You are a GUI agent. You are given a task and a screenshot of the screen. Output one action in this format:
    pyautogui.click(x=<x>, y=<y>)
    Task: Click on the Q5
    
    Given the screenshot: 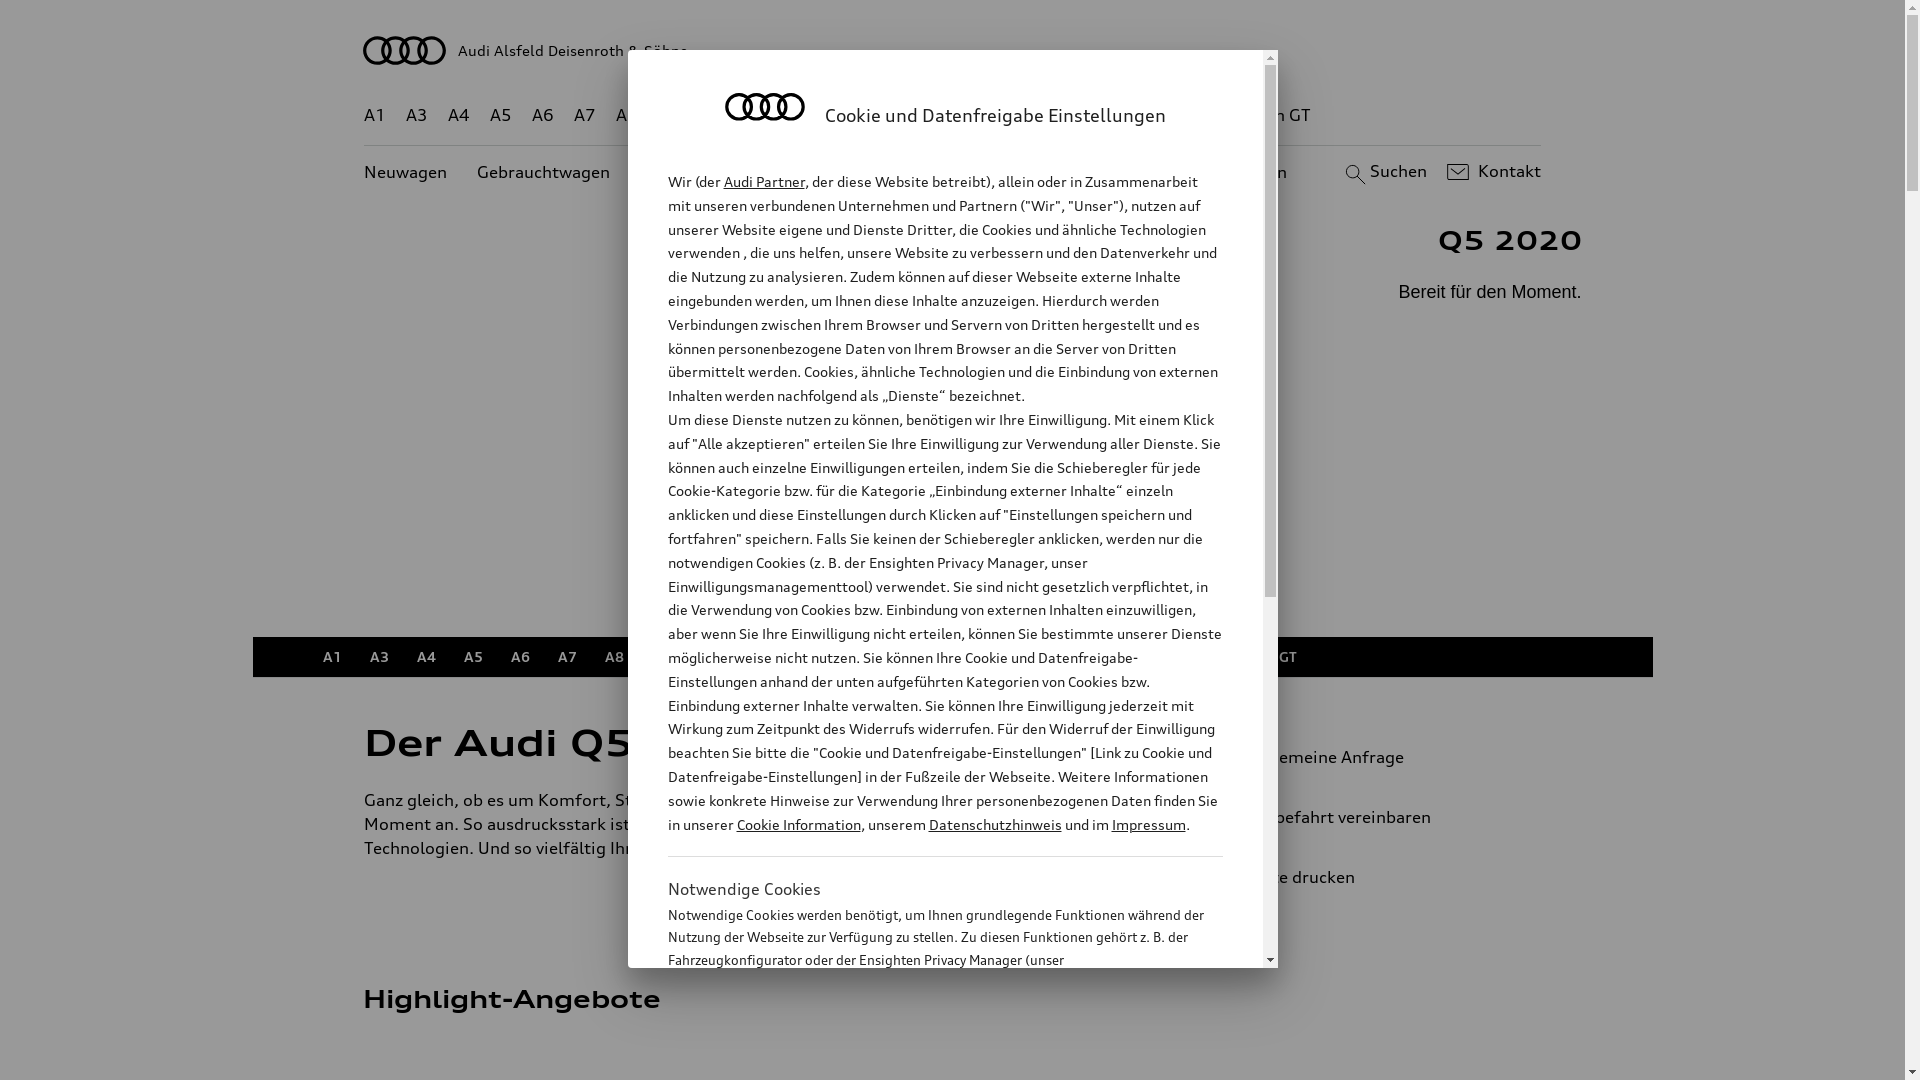 What is the action you would take?
    pyautogui.click(x=848, y=657)
    